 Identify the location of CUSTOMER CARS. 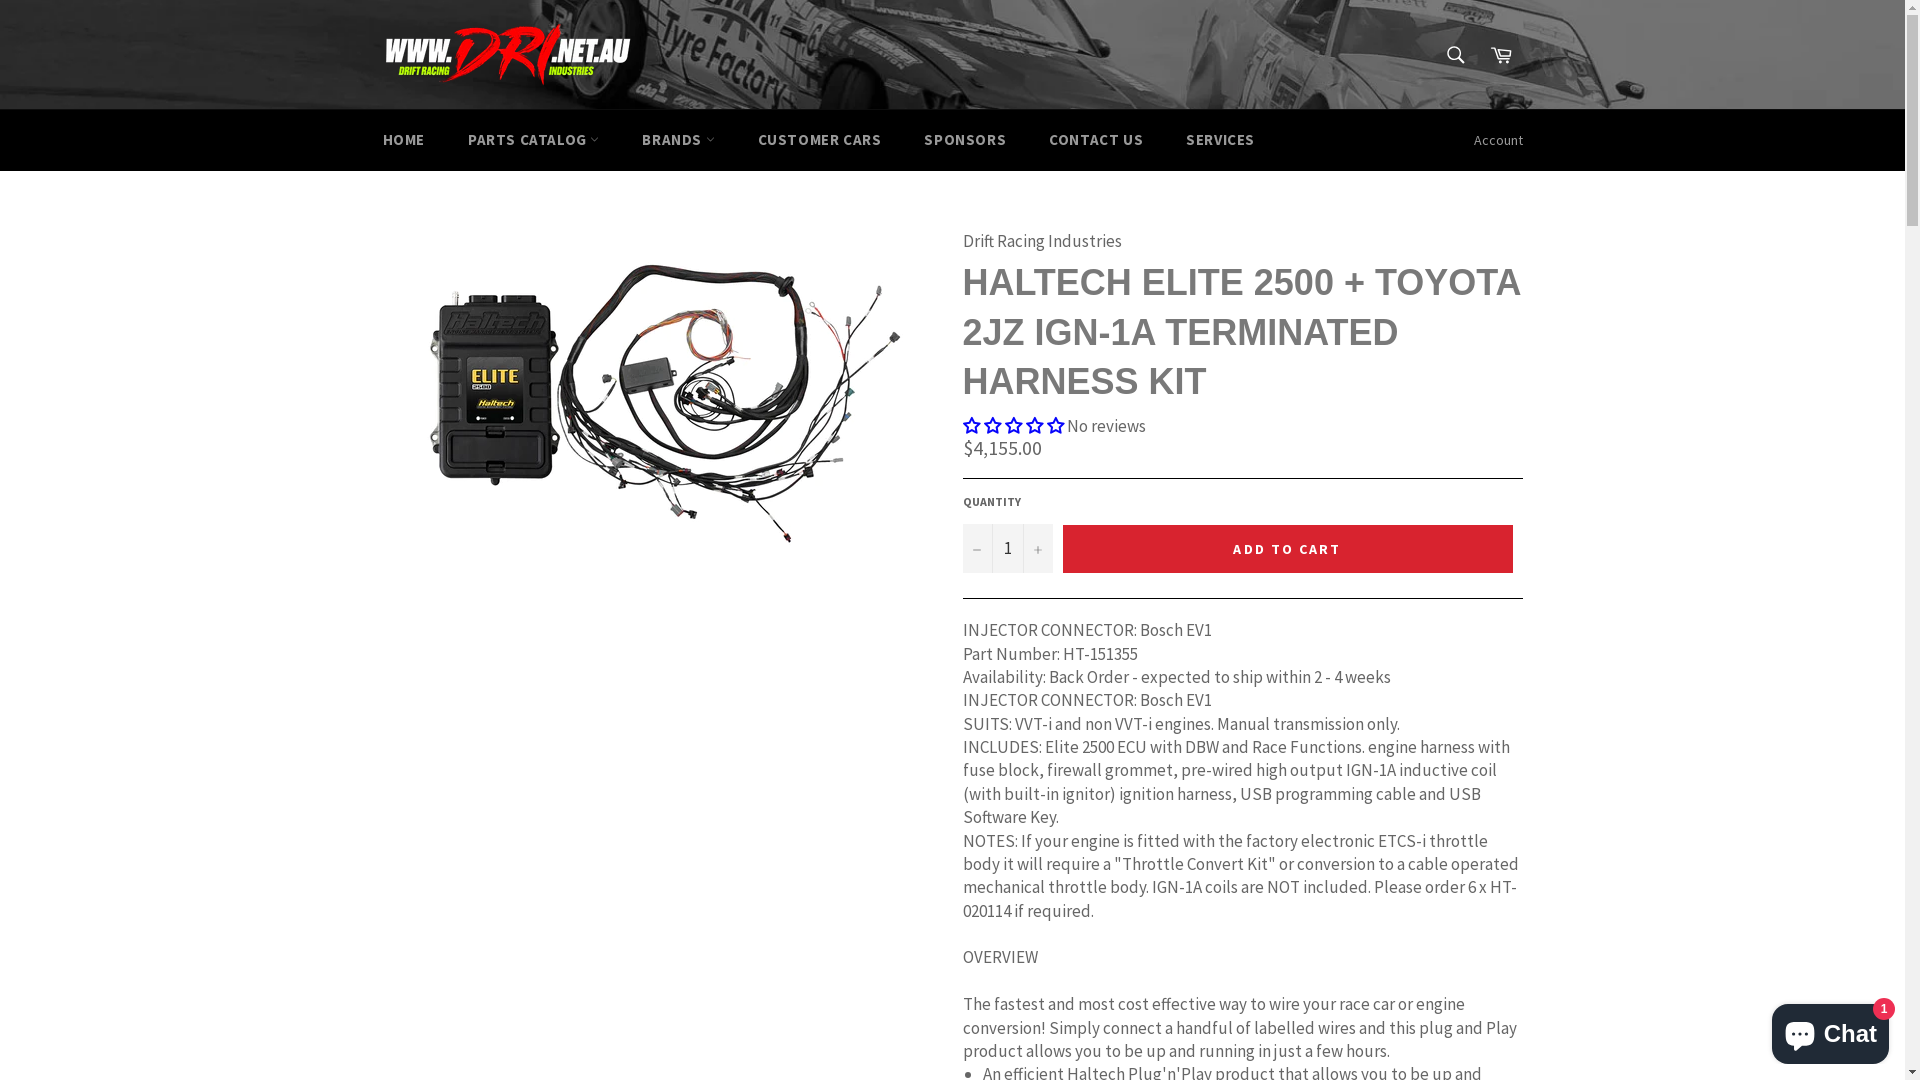
(820, 140).